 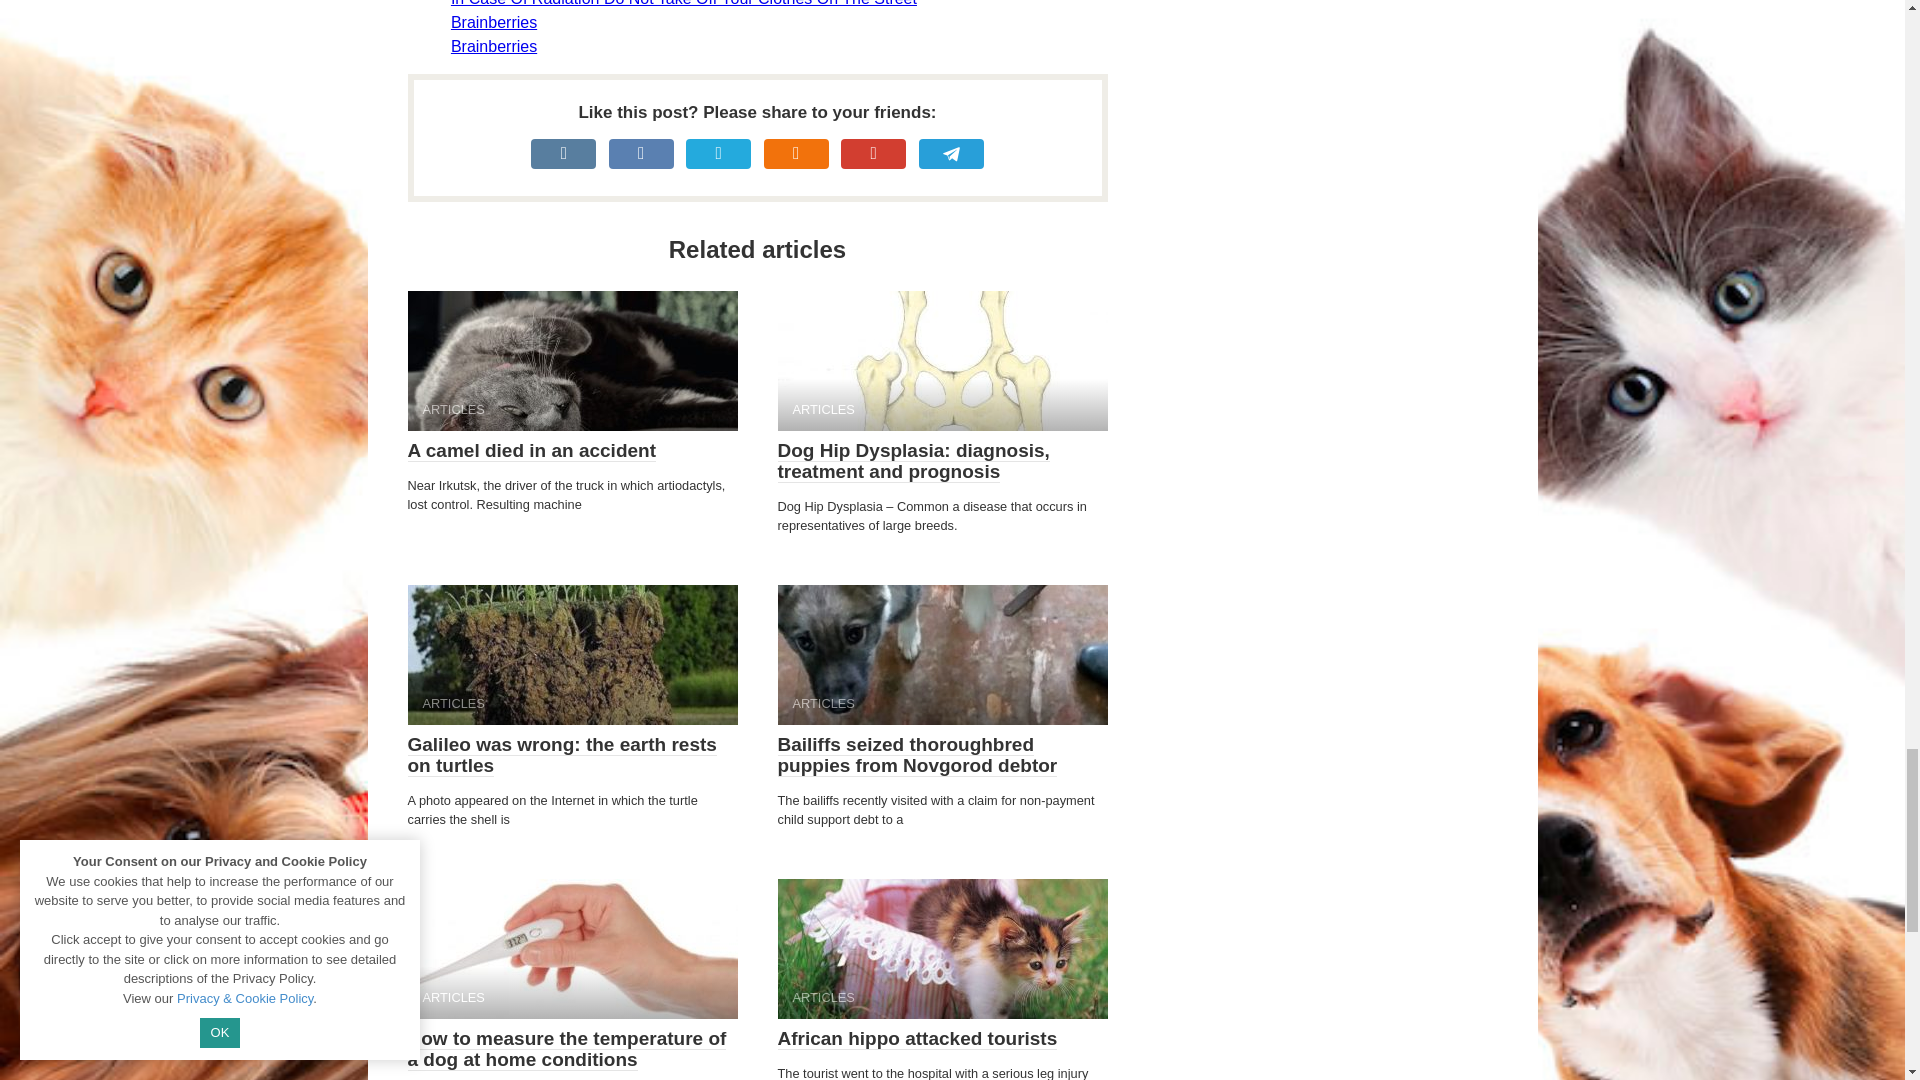 I want to click on How to measure the temperature of a dog at home conditions, so click(x=567, y=1050).